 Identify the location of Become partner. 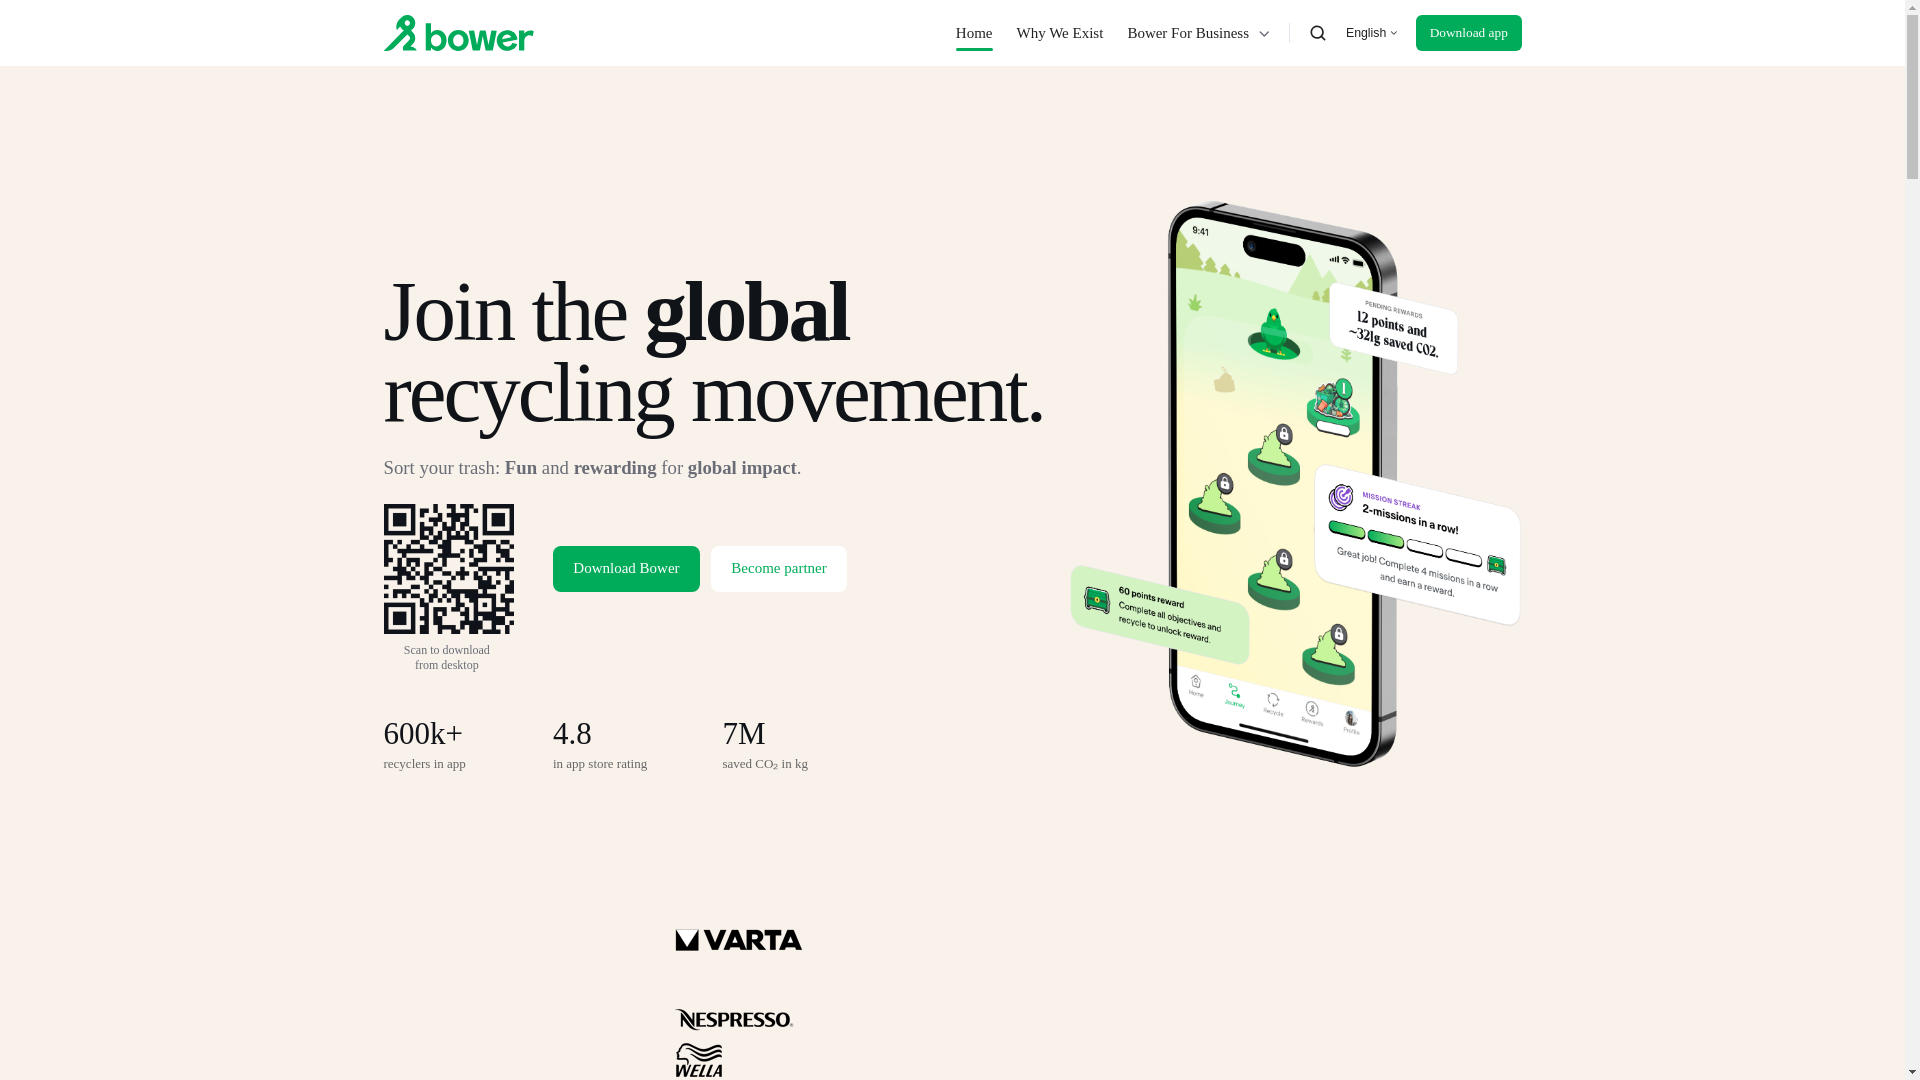
(778, 568).